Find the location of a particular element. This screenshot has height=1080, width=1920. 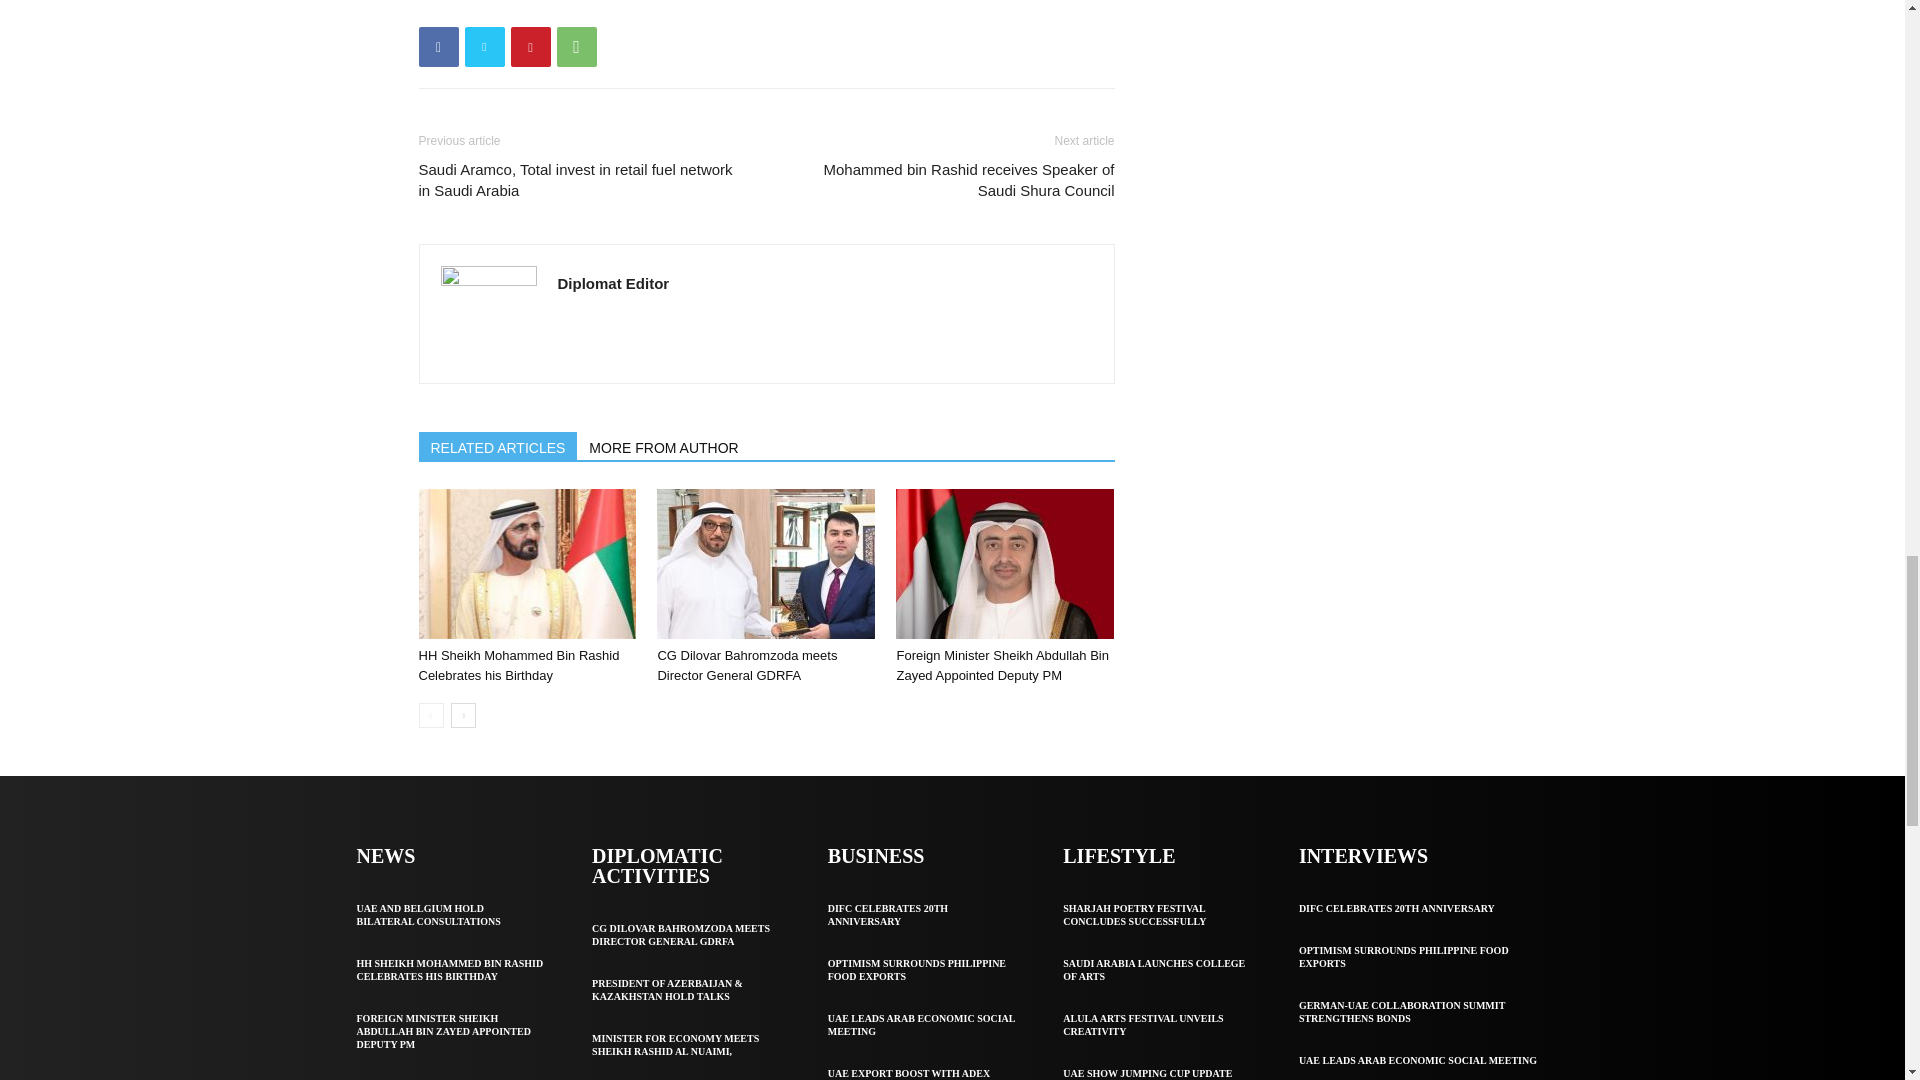

MORE FROM AUTHOR is located at coordinates (664, 446).